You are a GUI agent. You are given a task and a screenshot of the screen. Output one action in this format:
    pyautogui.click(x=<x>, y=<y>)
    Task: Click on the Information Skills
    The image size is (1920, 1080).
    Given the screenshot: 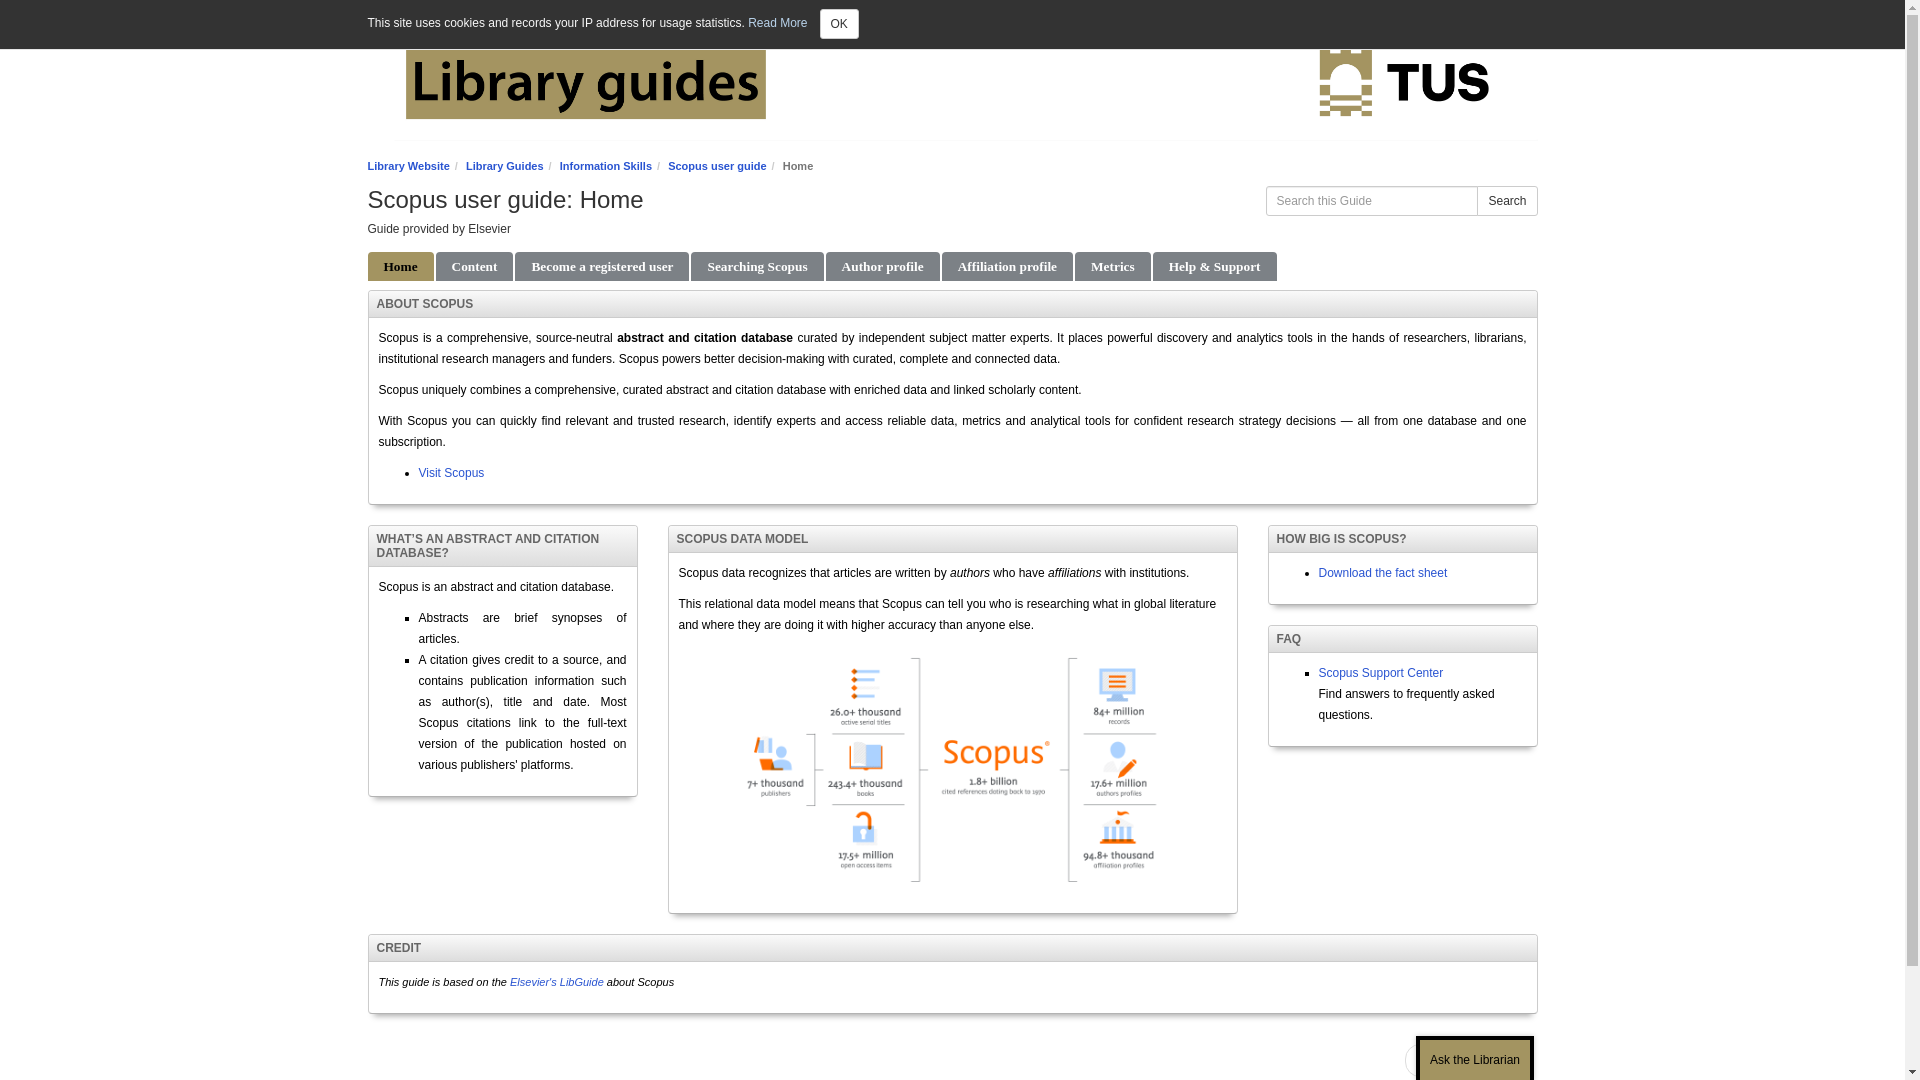 What is the action you would take?
    pyautogui.click(x=606, y=165)
    